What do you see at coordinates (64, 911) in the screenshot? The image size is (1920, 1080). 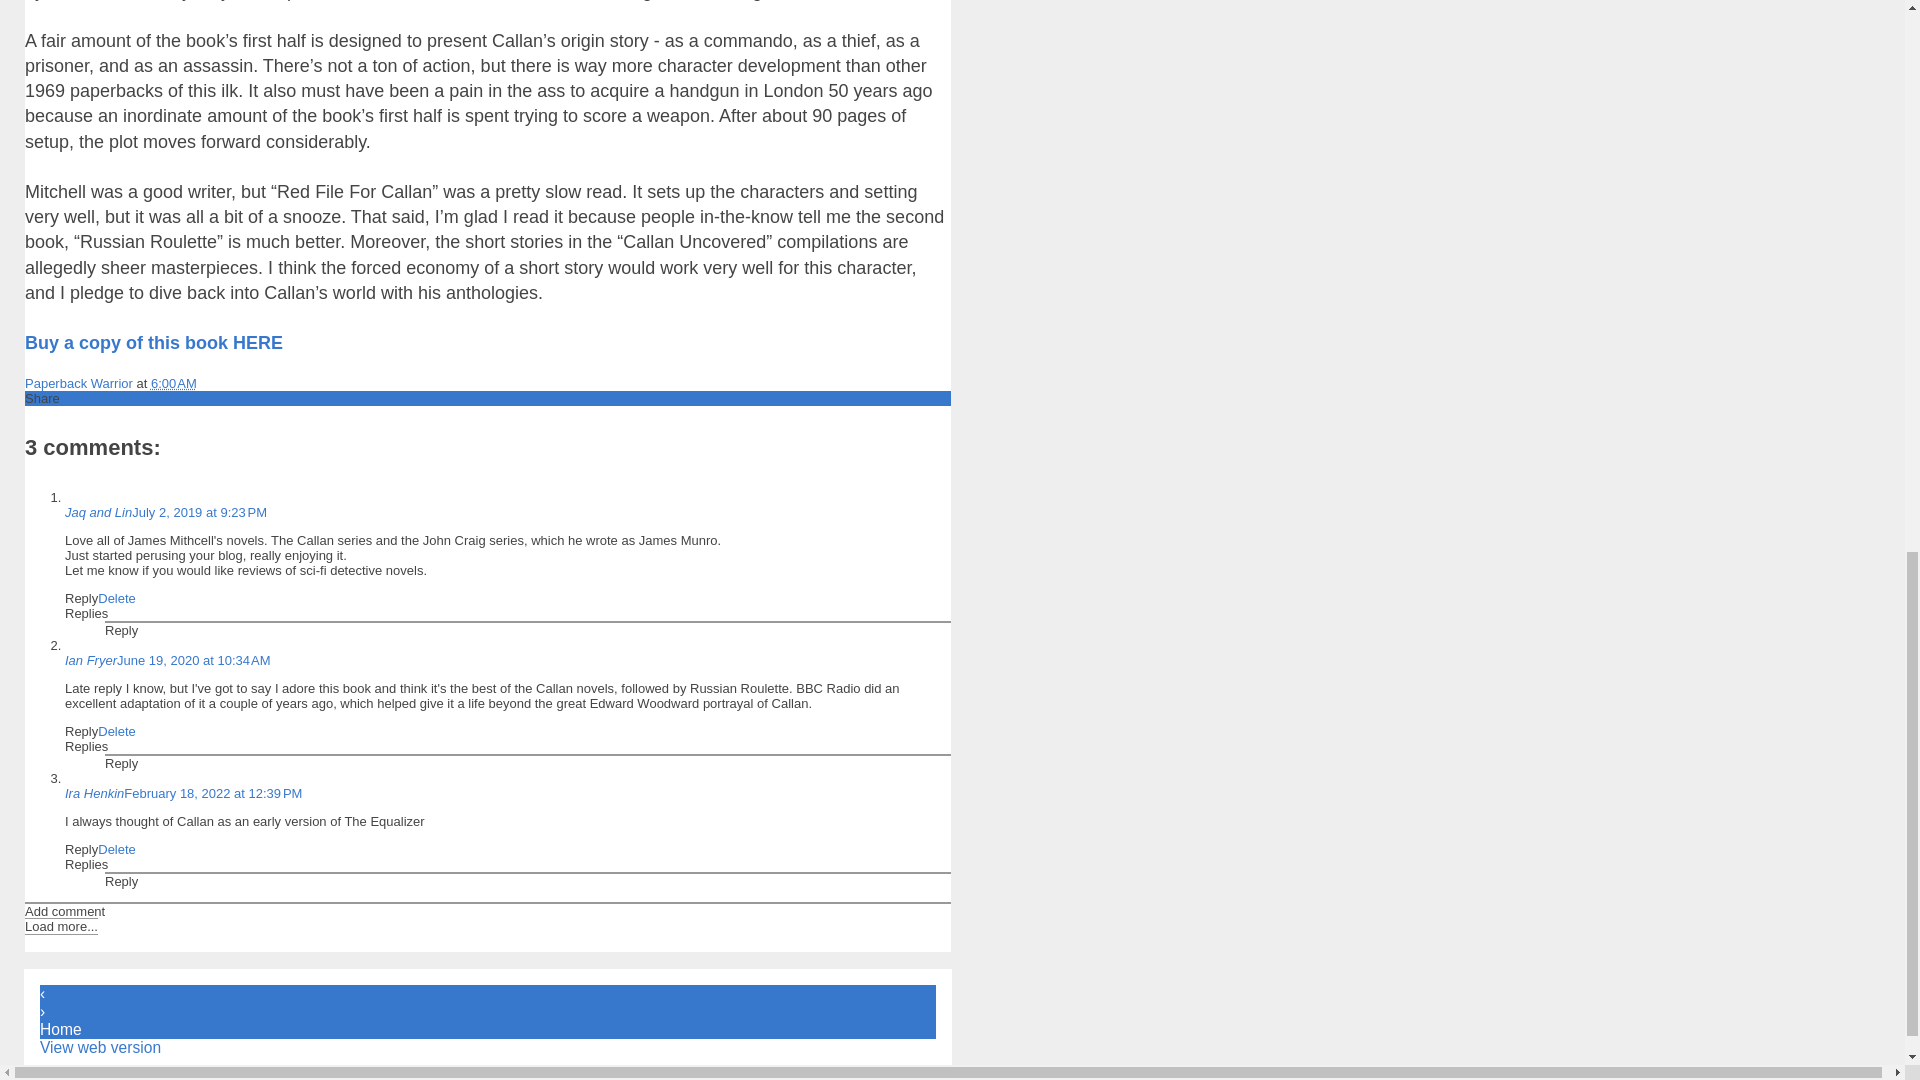 I see `Add comment` at bounding box center [64, 911].